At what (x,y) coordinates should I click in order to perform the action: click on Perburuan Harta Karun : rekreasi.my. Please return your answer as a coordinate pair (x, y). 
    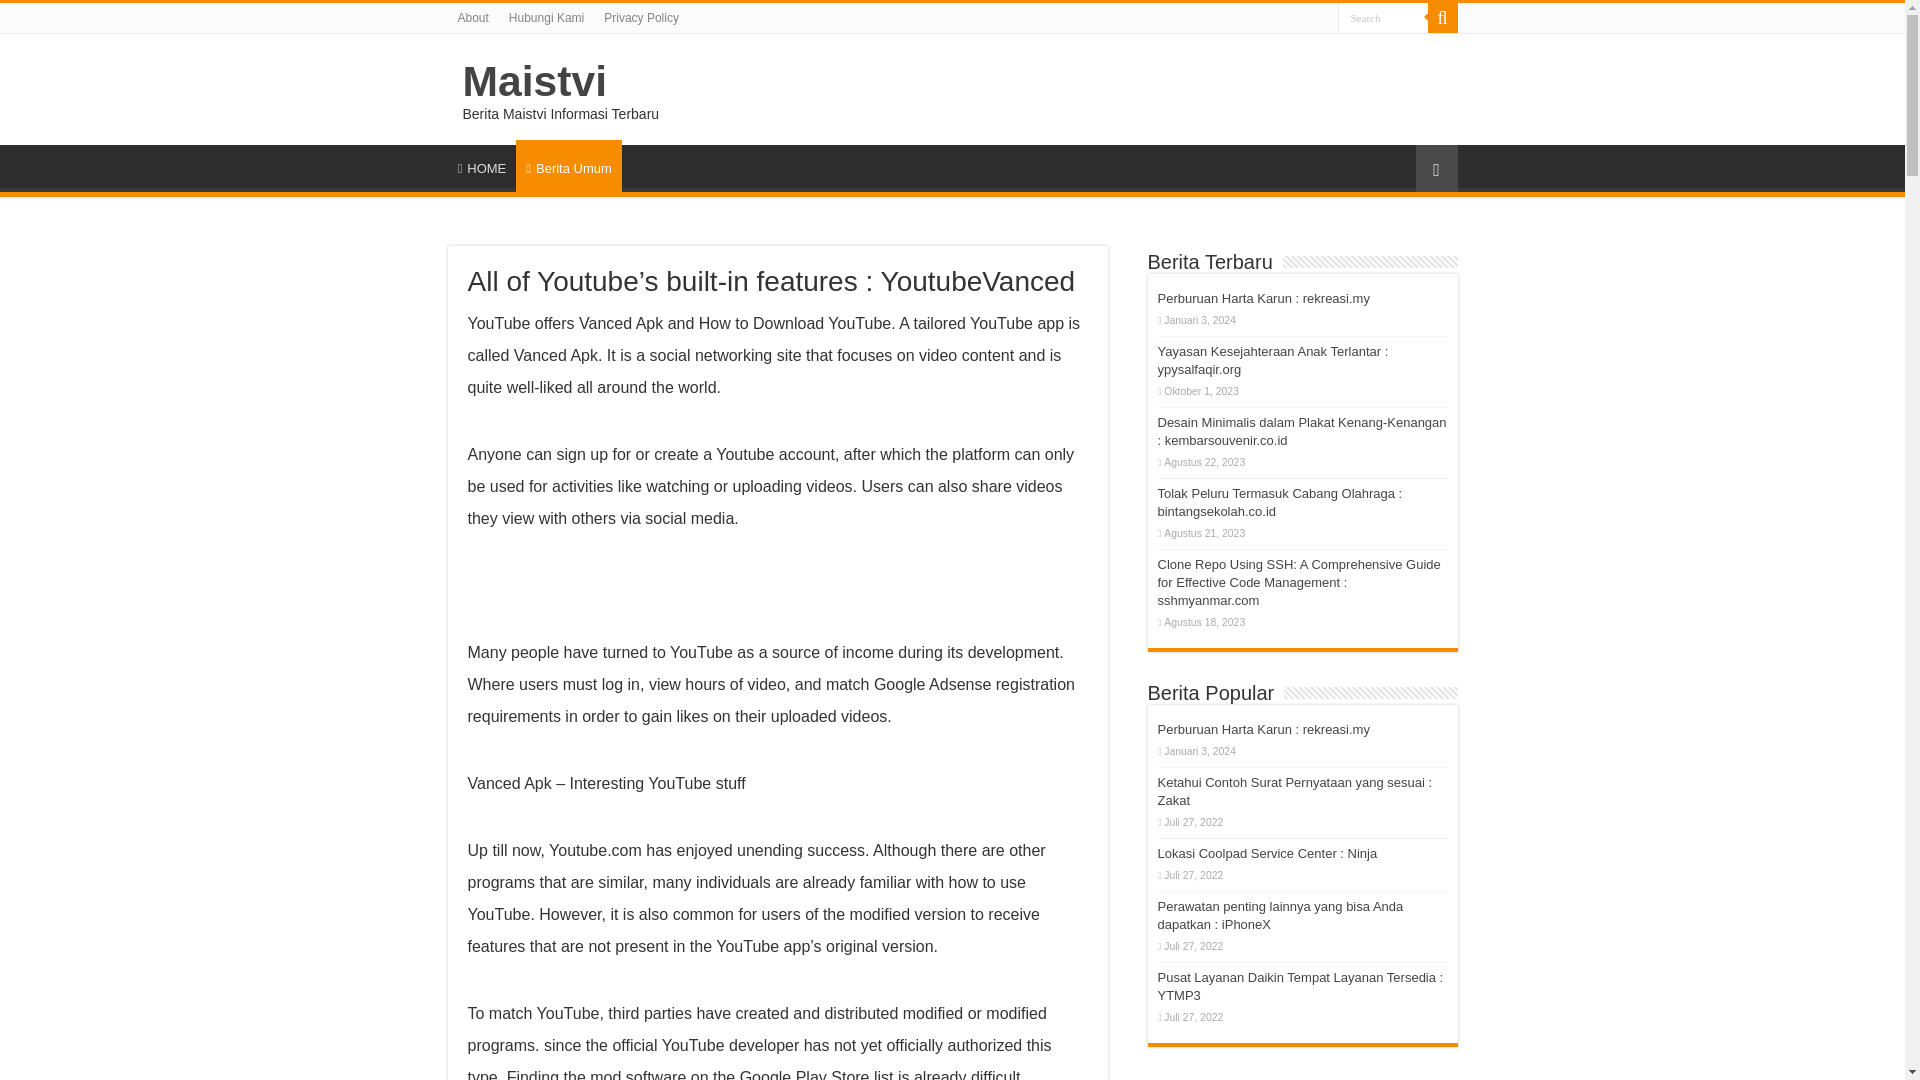
    Looking at the image, I should click on (1264, 729).